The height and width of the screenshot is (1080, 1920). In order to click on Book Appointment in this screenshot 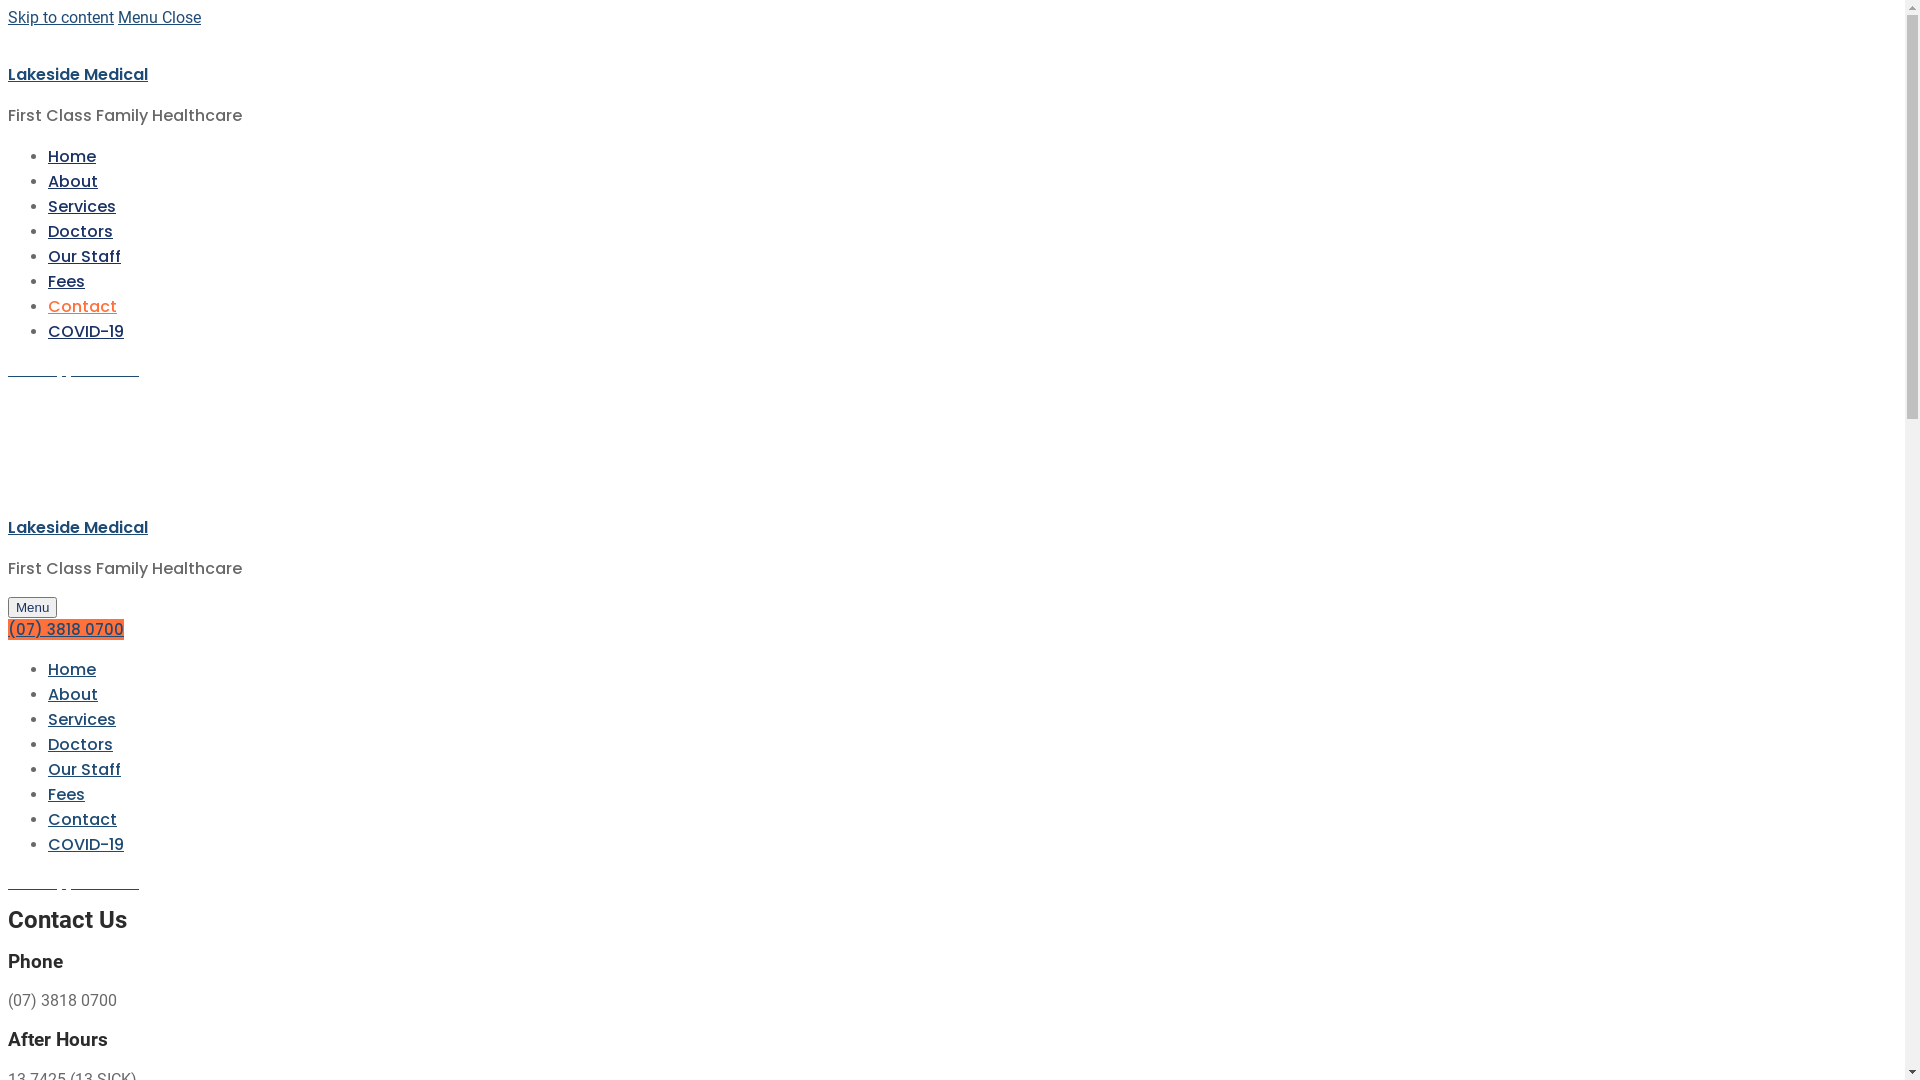, I will do `click(74, 882)`.